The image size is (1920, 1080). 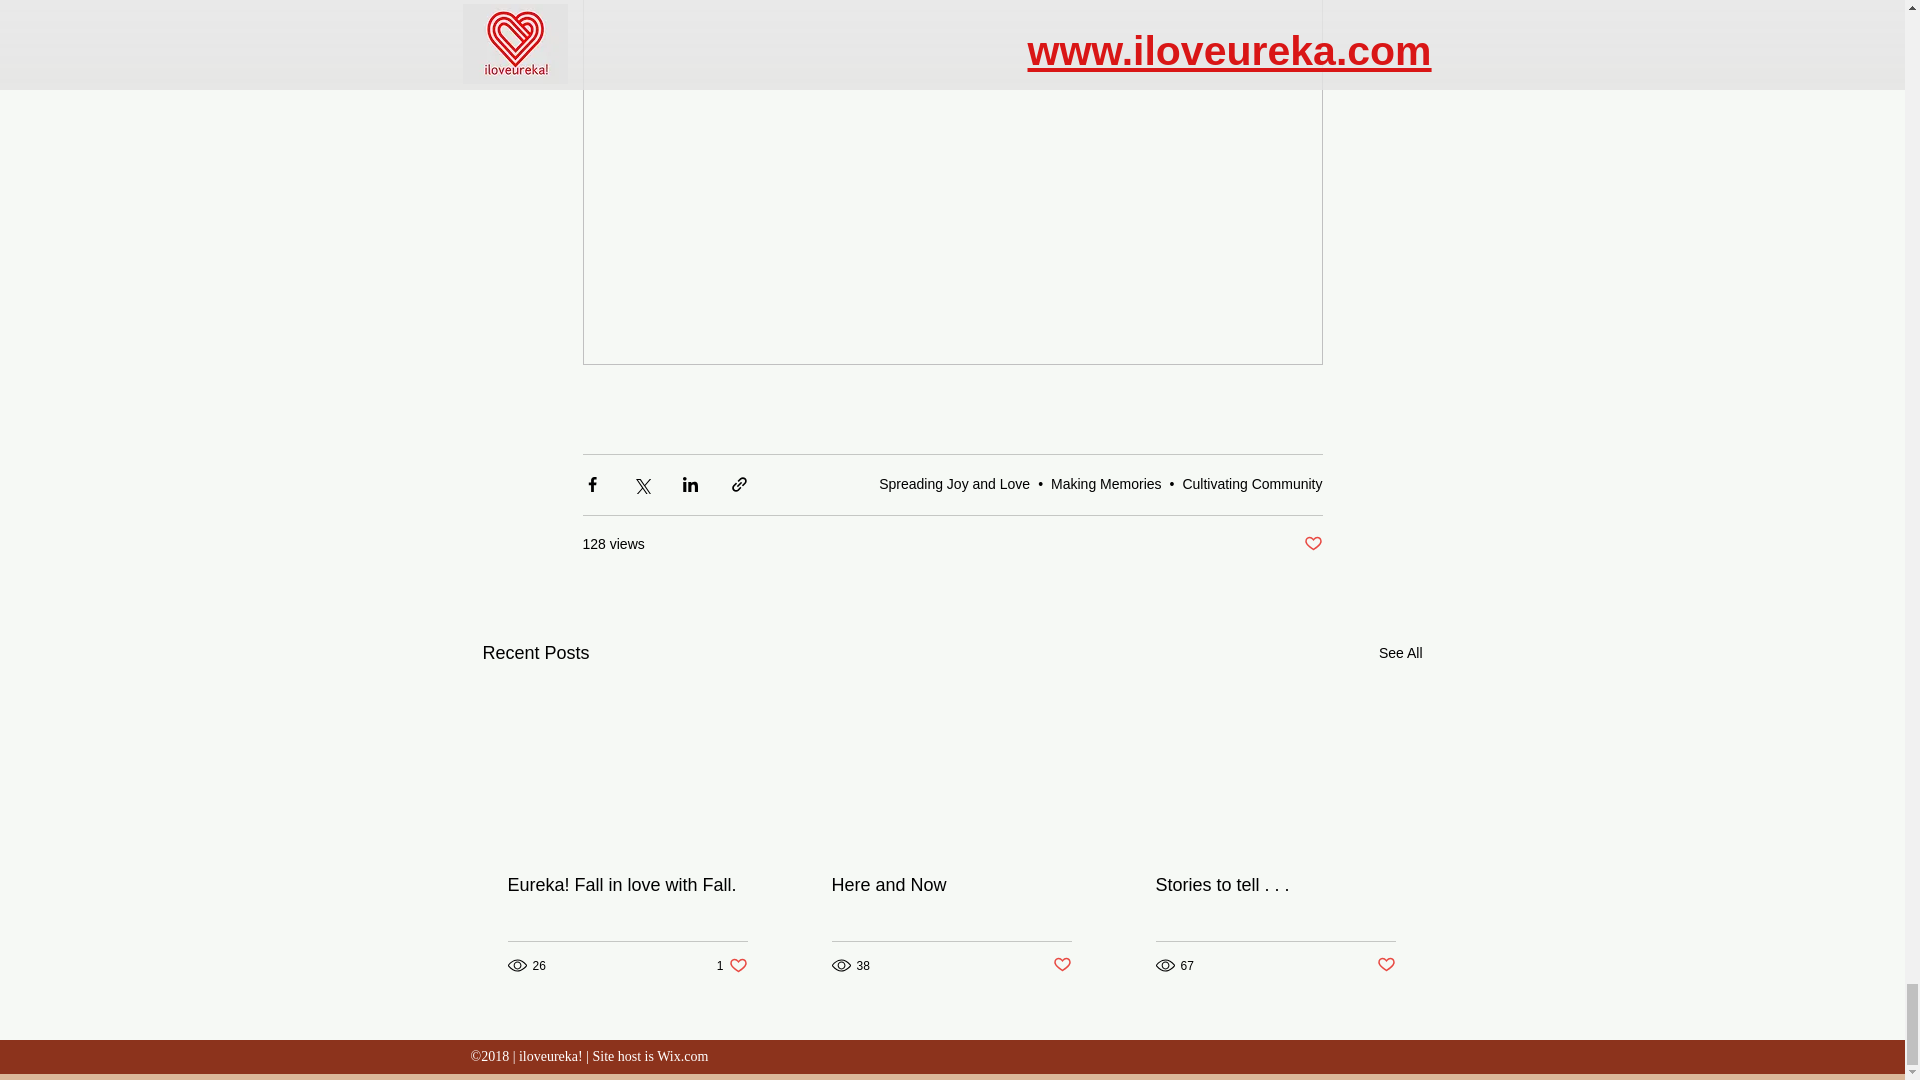 I want to click on Post not marked as liked, so click(x=1386, y=965).